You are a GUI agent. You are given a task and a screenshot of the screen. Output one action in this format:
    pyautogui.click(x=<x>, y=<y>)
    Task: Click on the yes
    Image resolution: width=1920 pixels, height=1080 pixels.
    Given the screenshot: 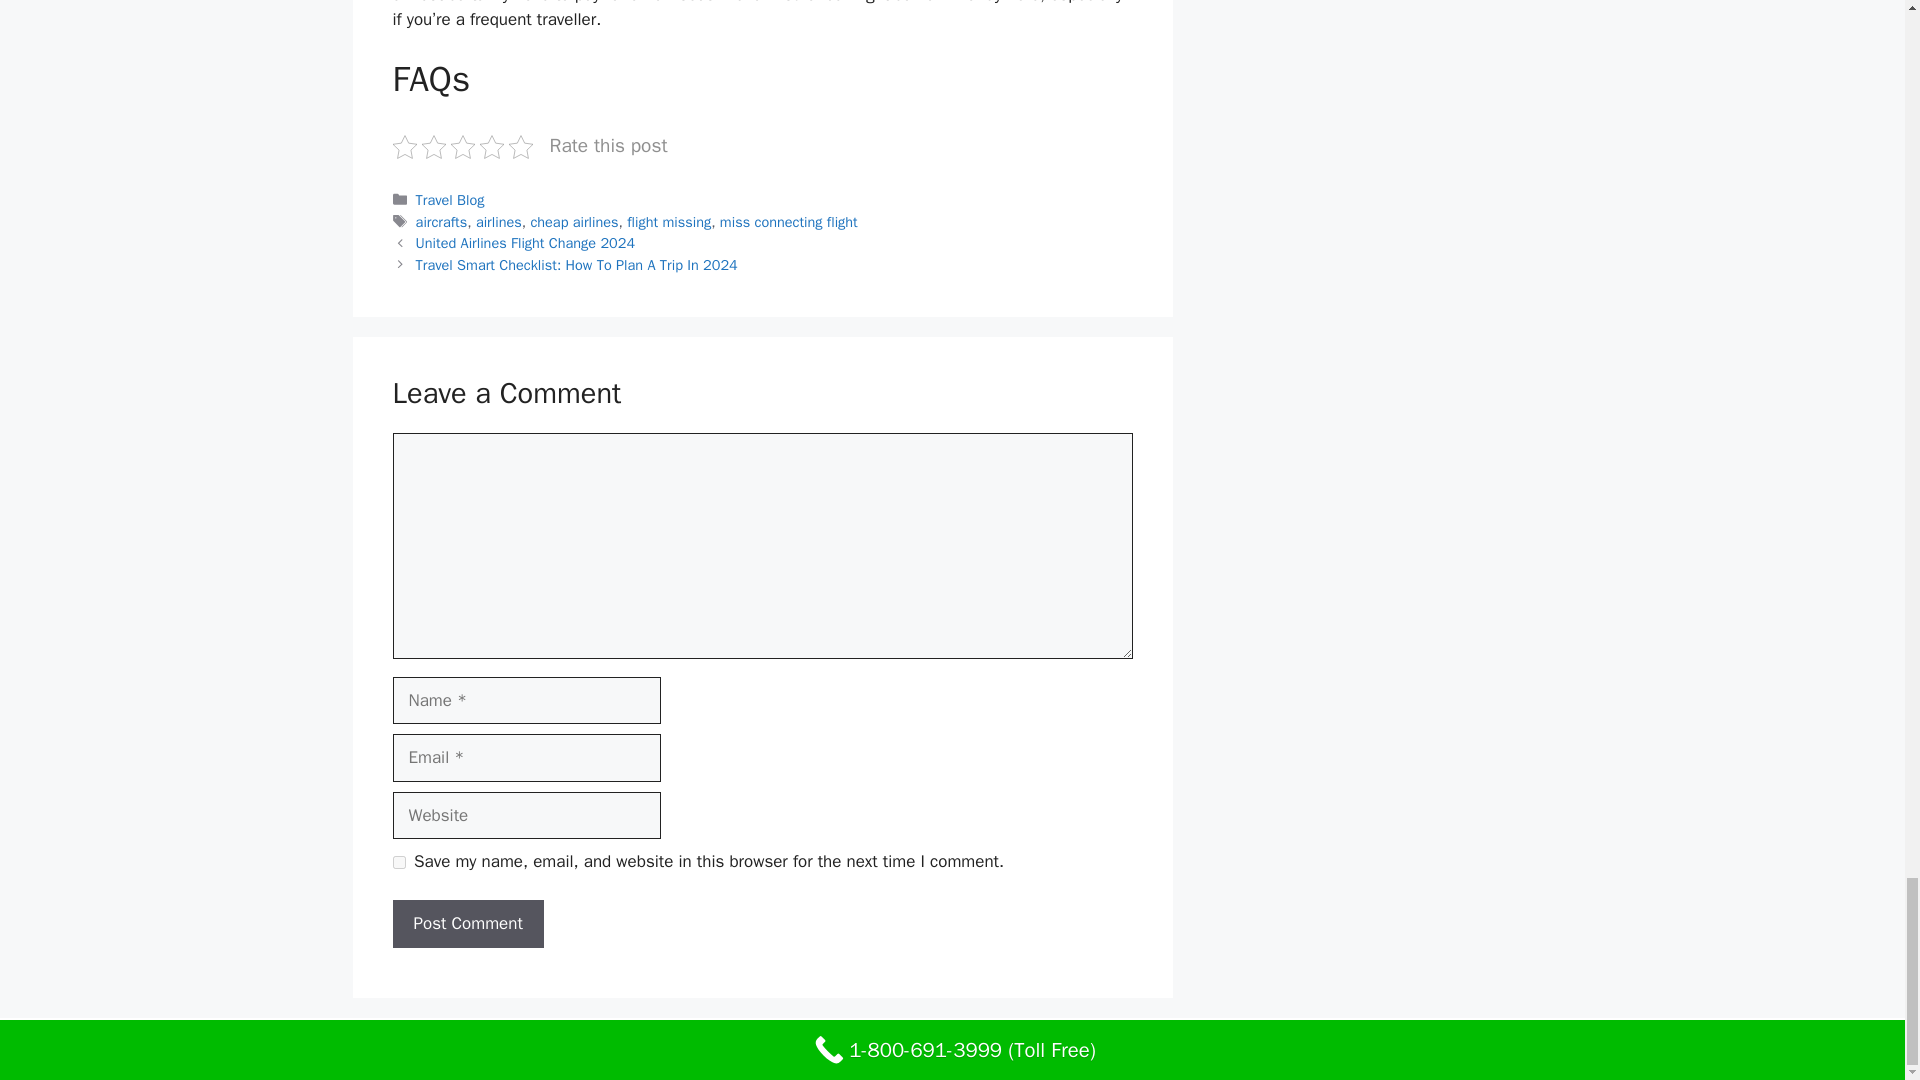 What is the action you would take?
    pyautogui.click(x=398, y=862)
    